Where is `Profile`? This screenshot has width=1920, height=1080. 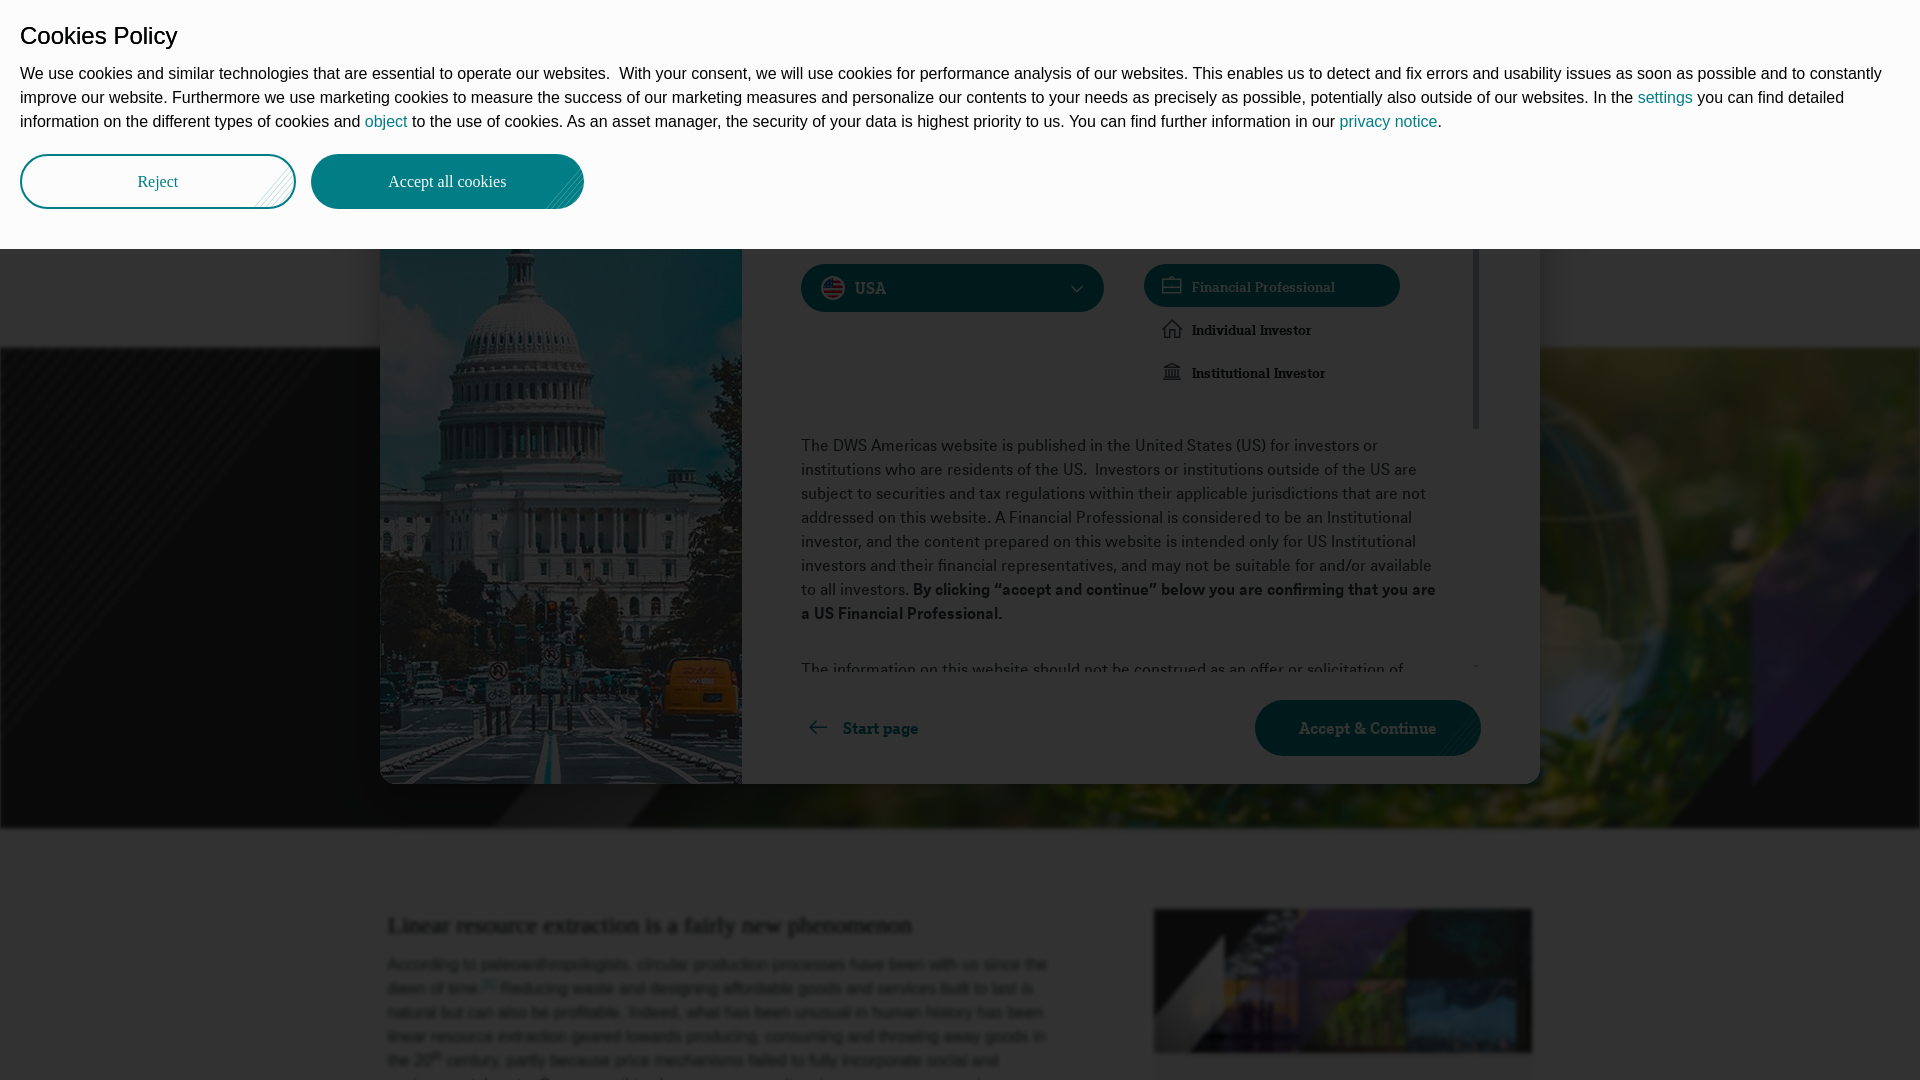
Profile is located at coordinates (1044, 32).